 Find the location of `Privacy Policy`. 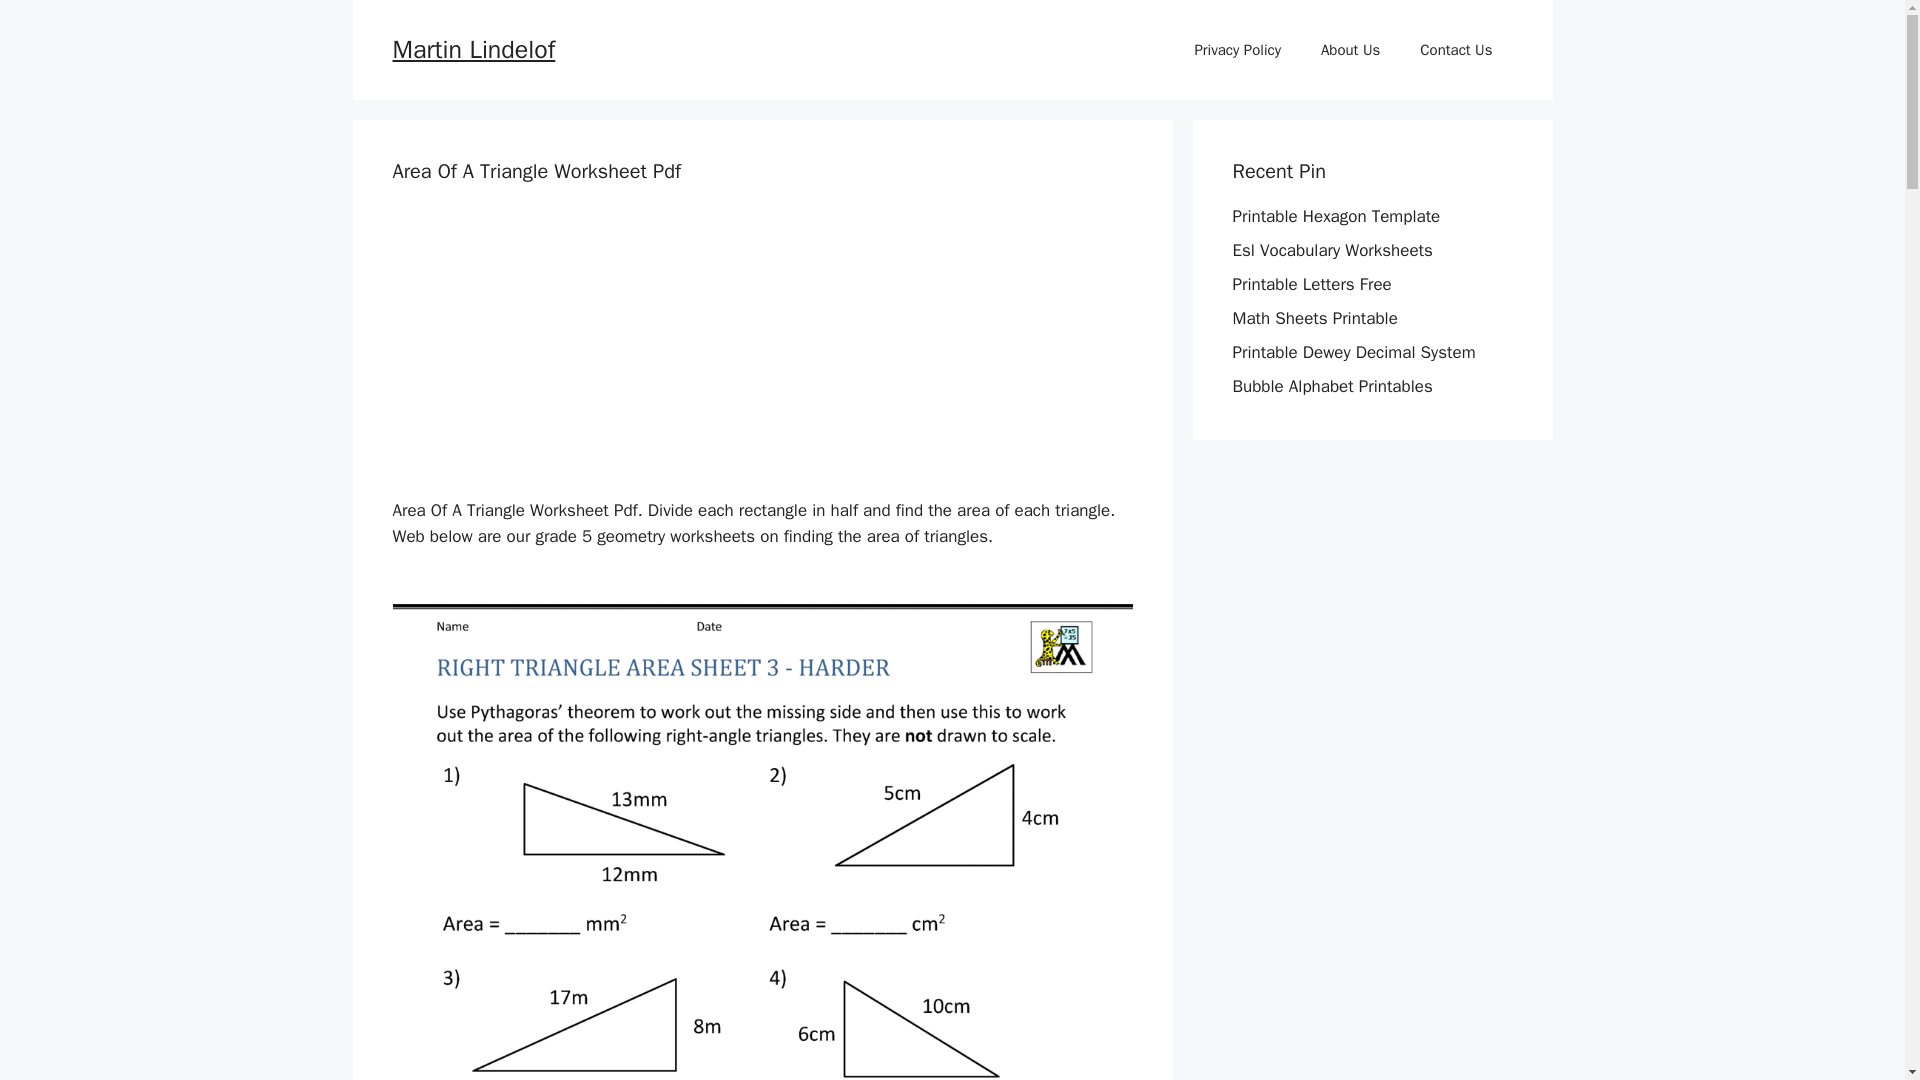

Privacy Policy is located at coordinates (1237, 50).